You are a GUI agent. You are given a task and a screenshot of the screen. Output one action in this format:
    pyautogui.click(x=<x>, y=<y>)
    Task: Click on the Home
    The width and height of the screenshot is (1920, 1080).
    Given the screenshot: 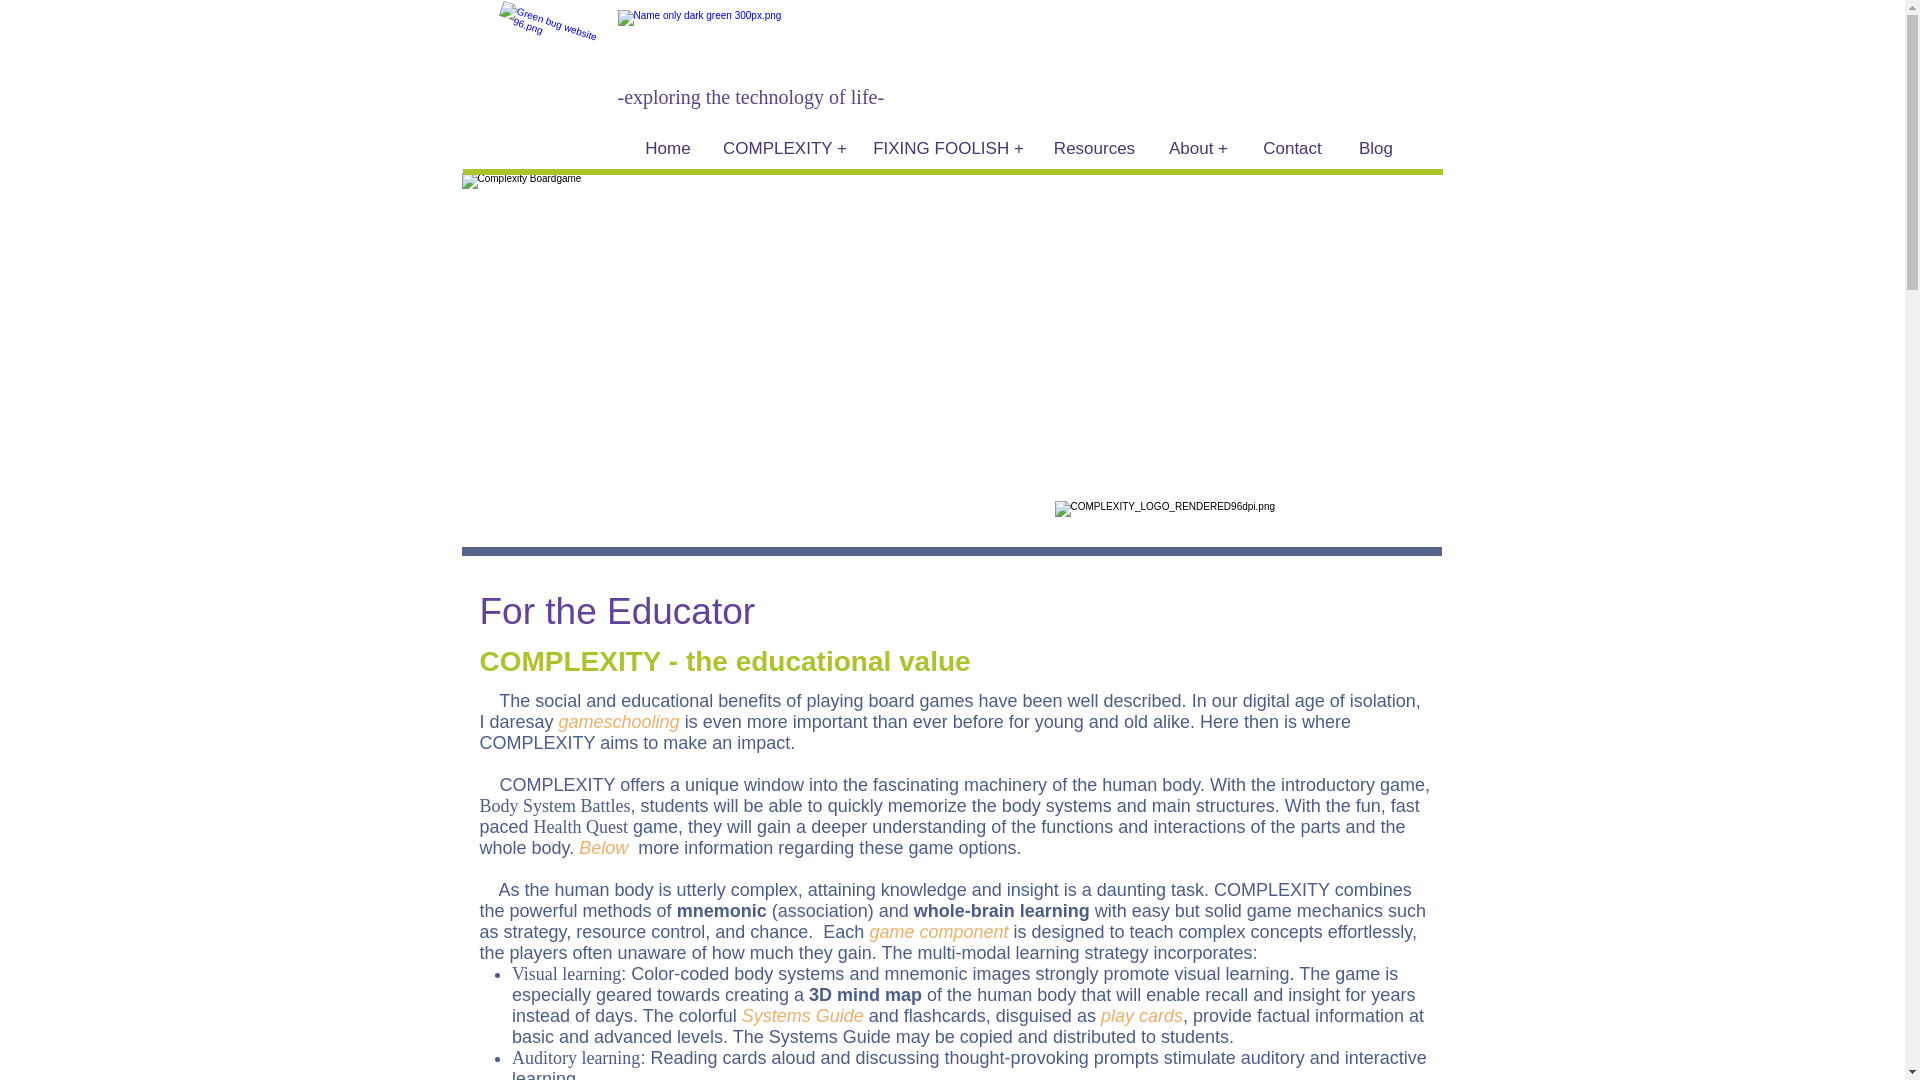 What is the action you would take?
    pyautogui.click(x=666, y=148)
    